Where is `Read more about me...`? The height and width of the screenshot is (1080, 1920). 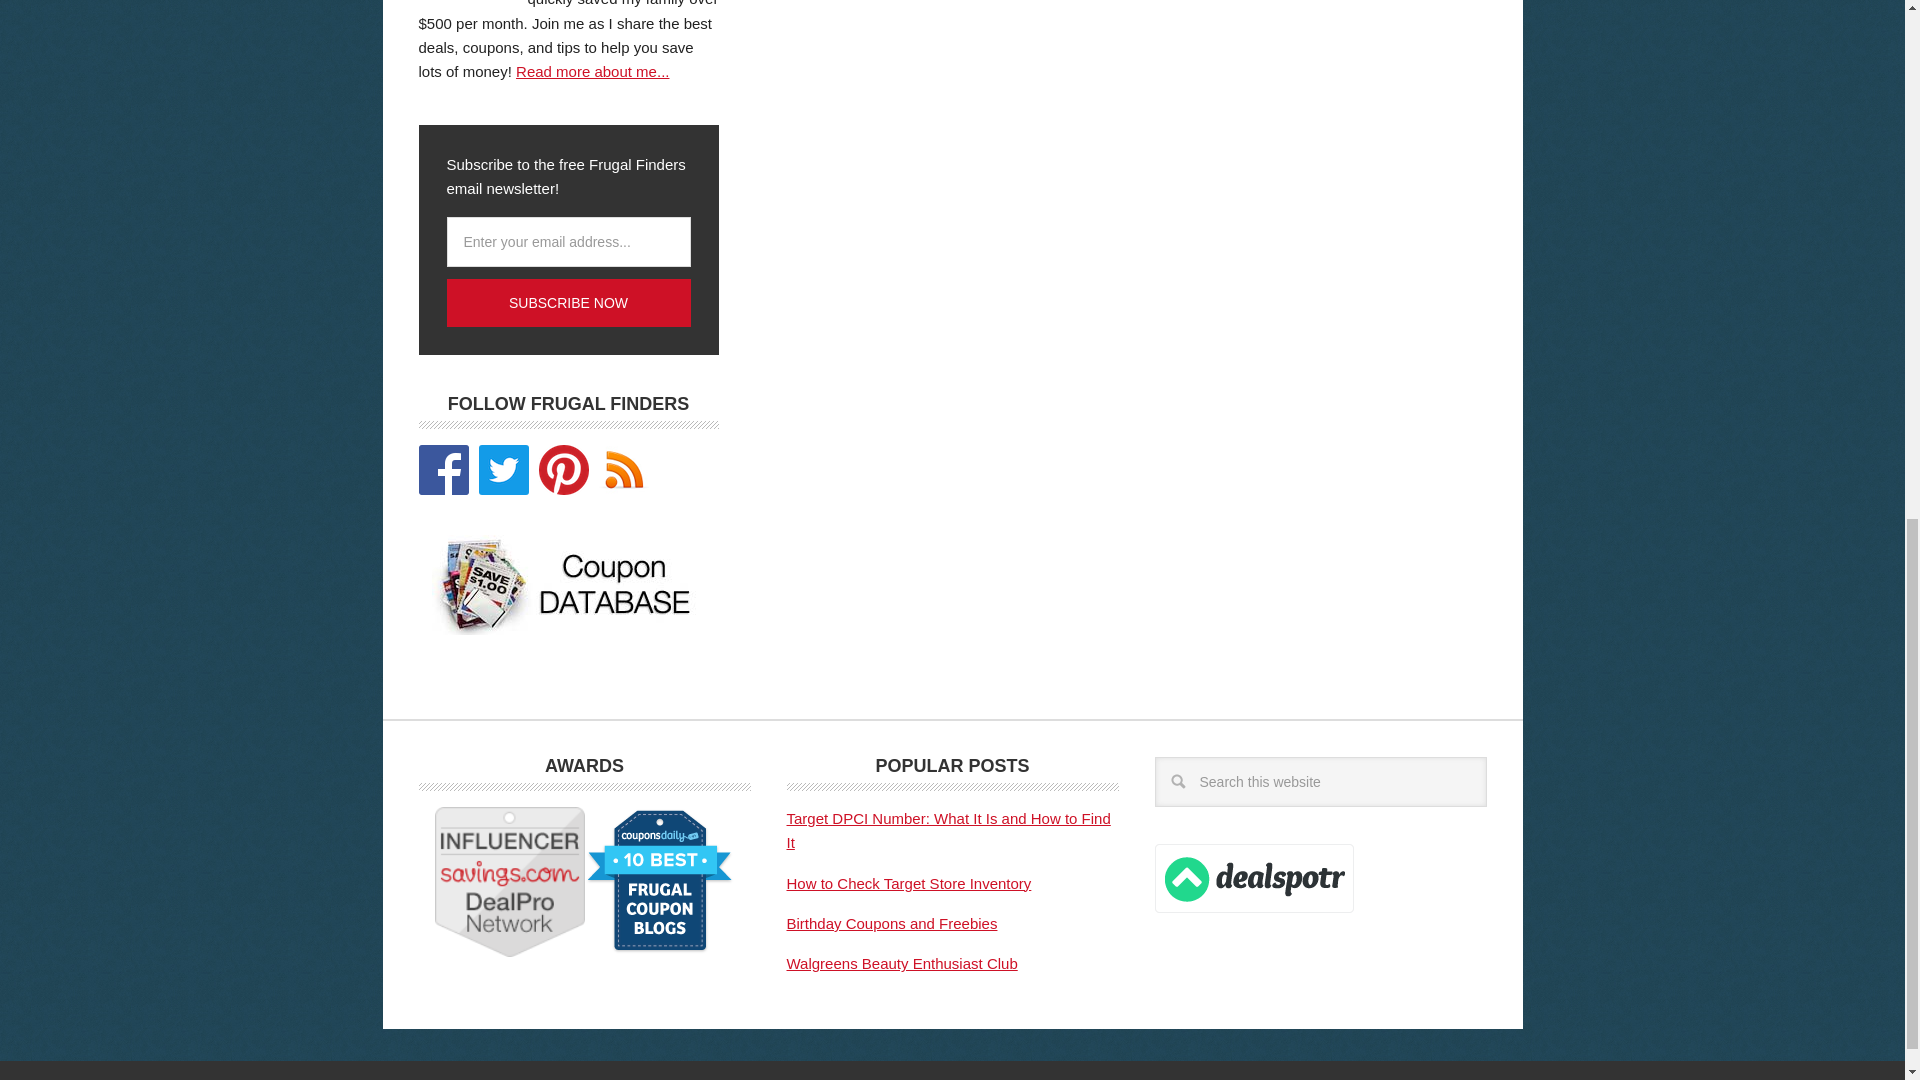 Read more about me... is located at coordinates (592, 70).